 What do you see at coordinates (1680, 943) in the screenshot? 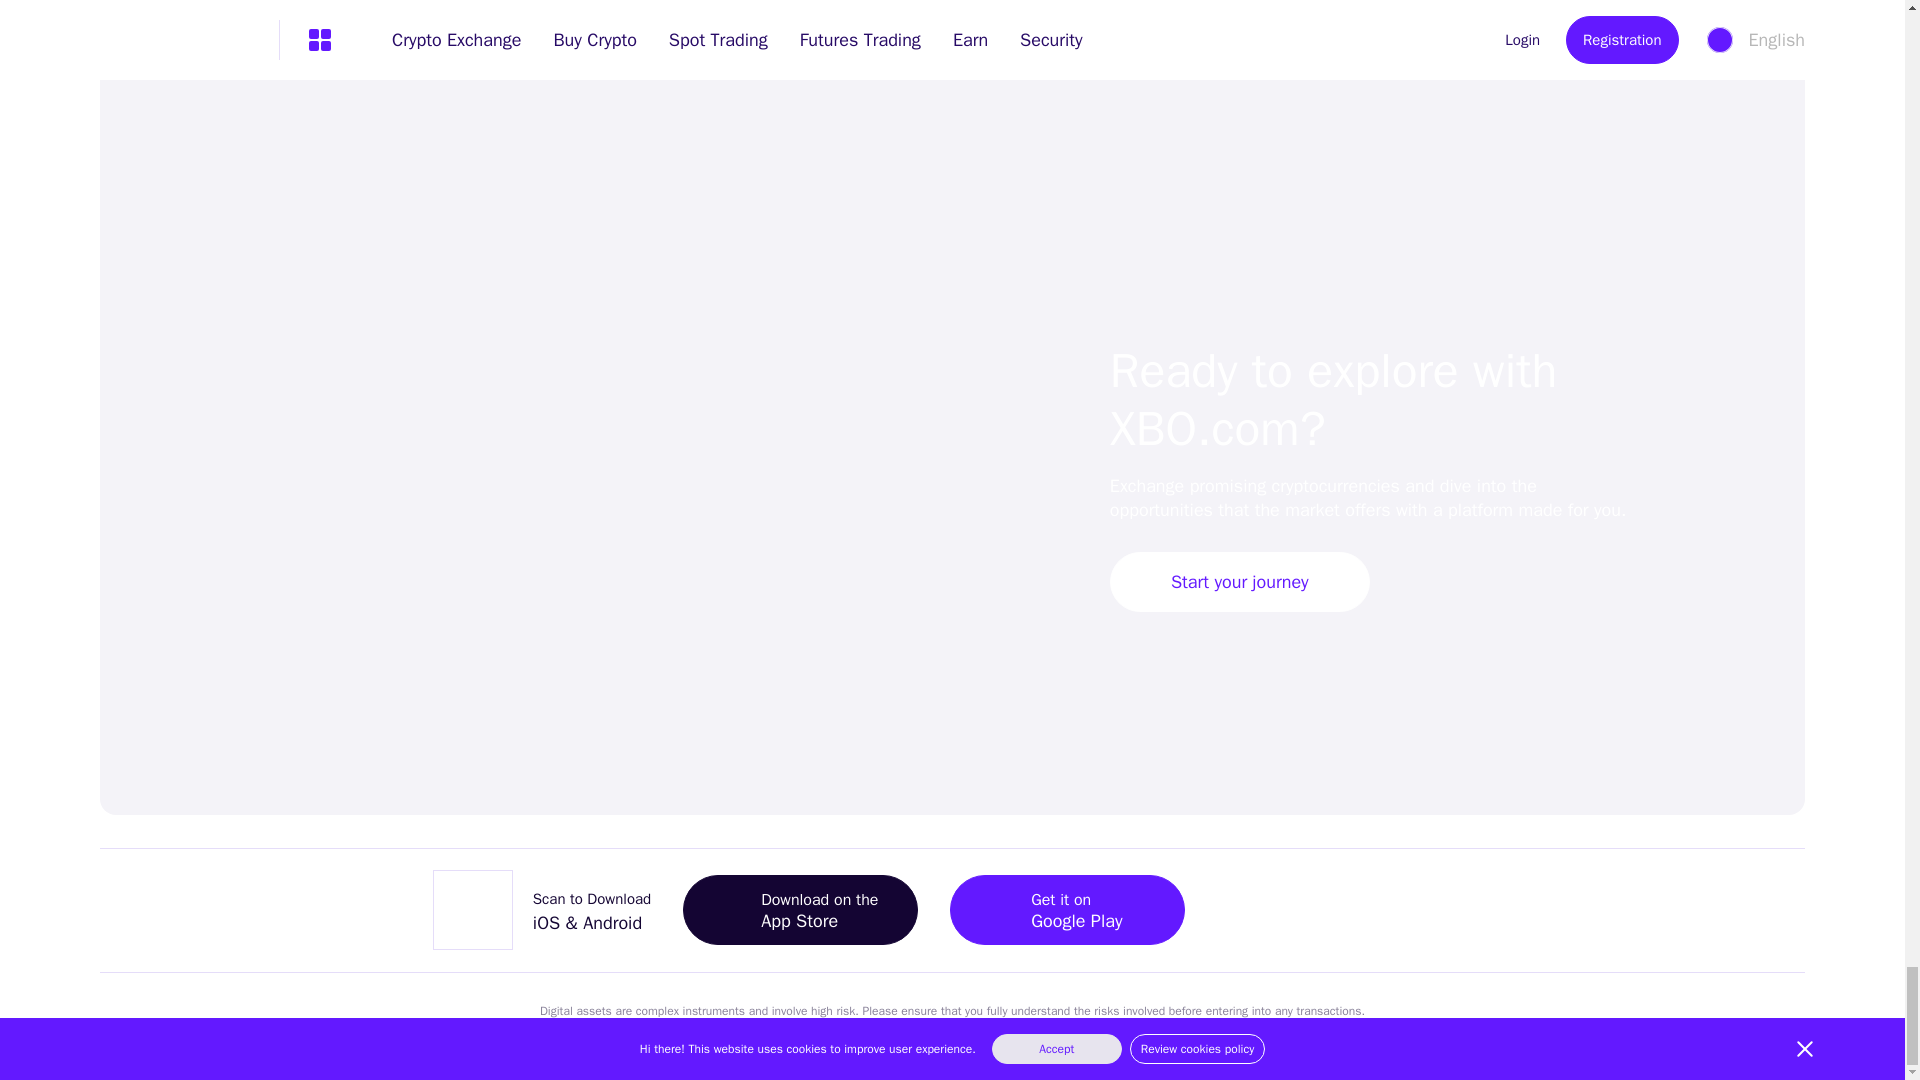
I see `Customer reviews powered by Trustpilot` at bounding box center [1680, 943].